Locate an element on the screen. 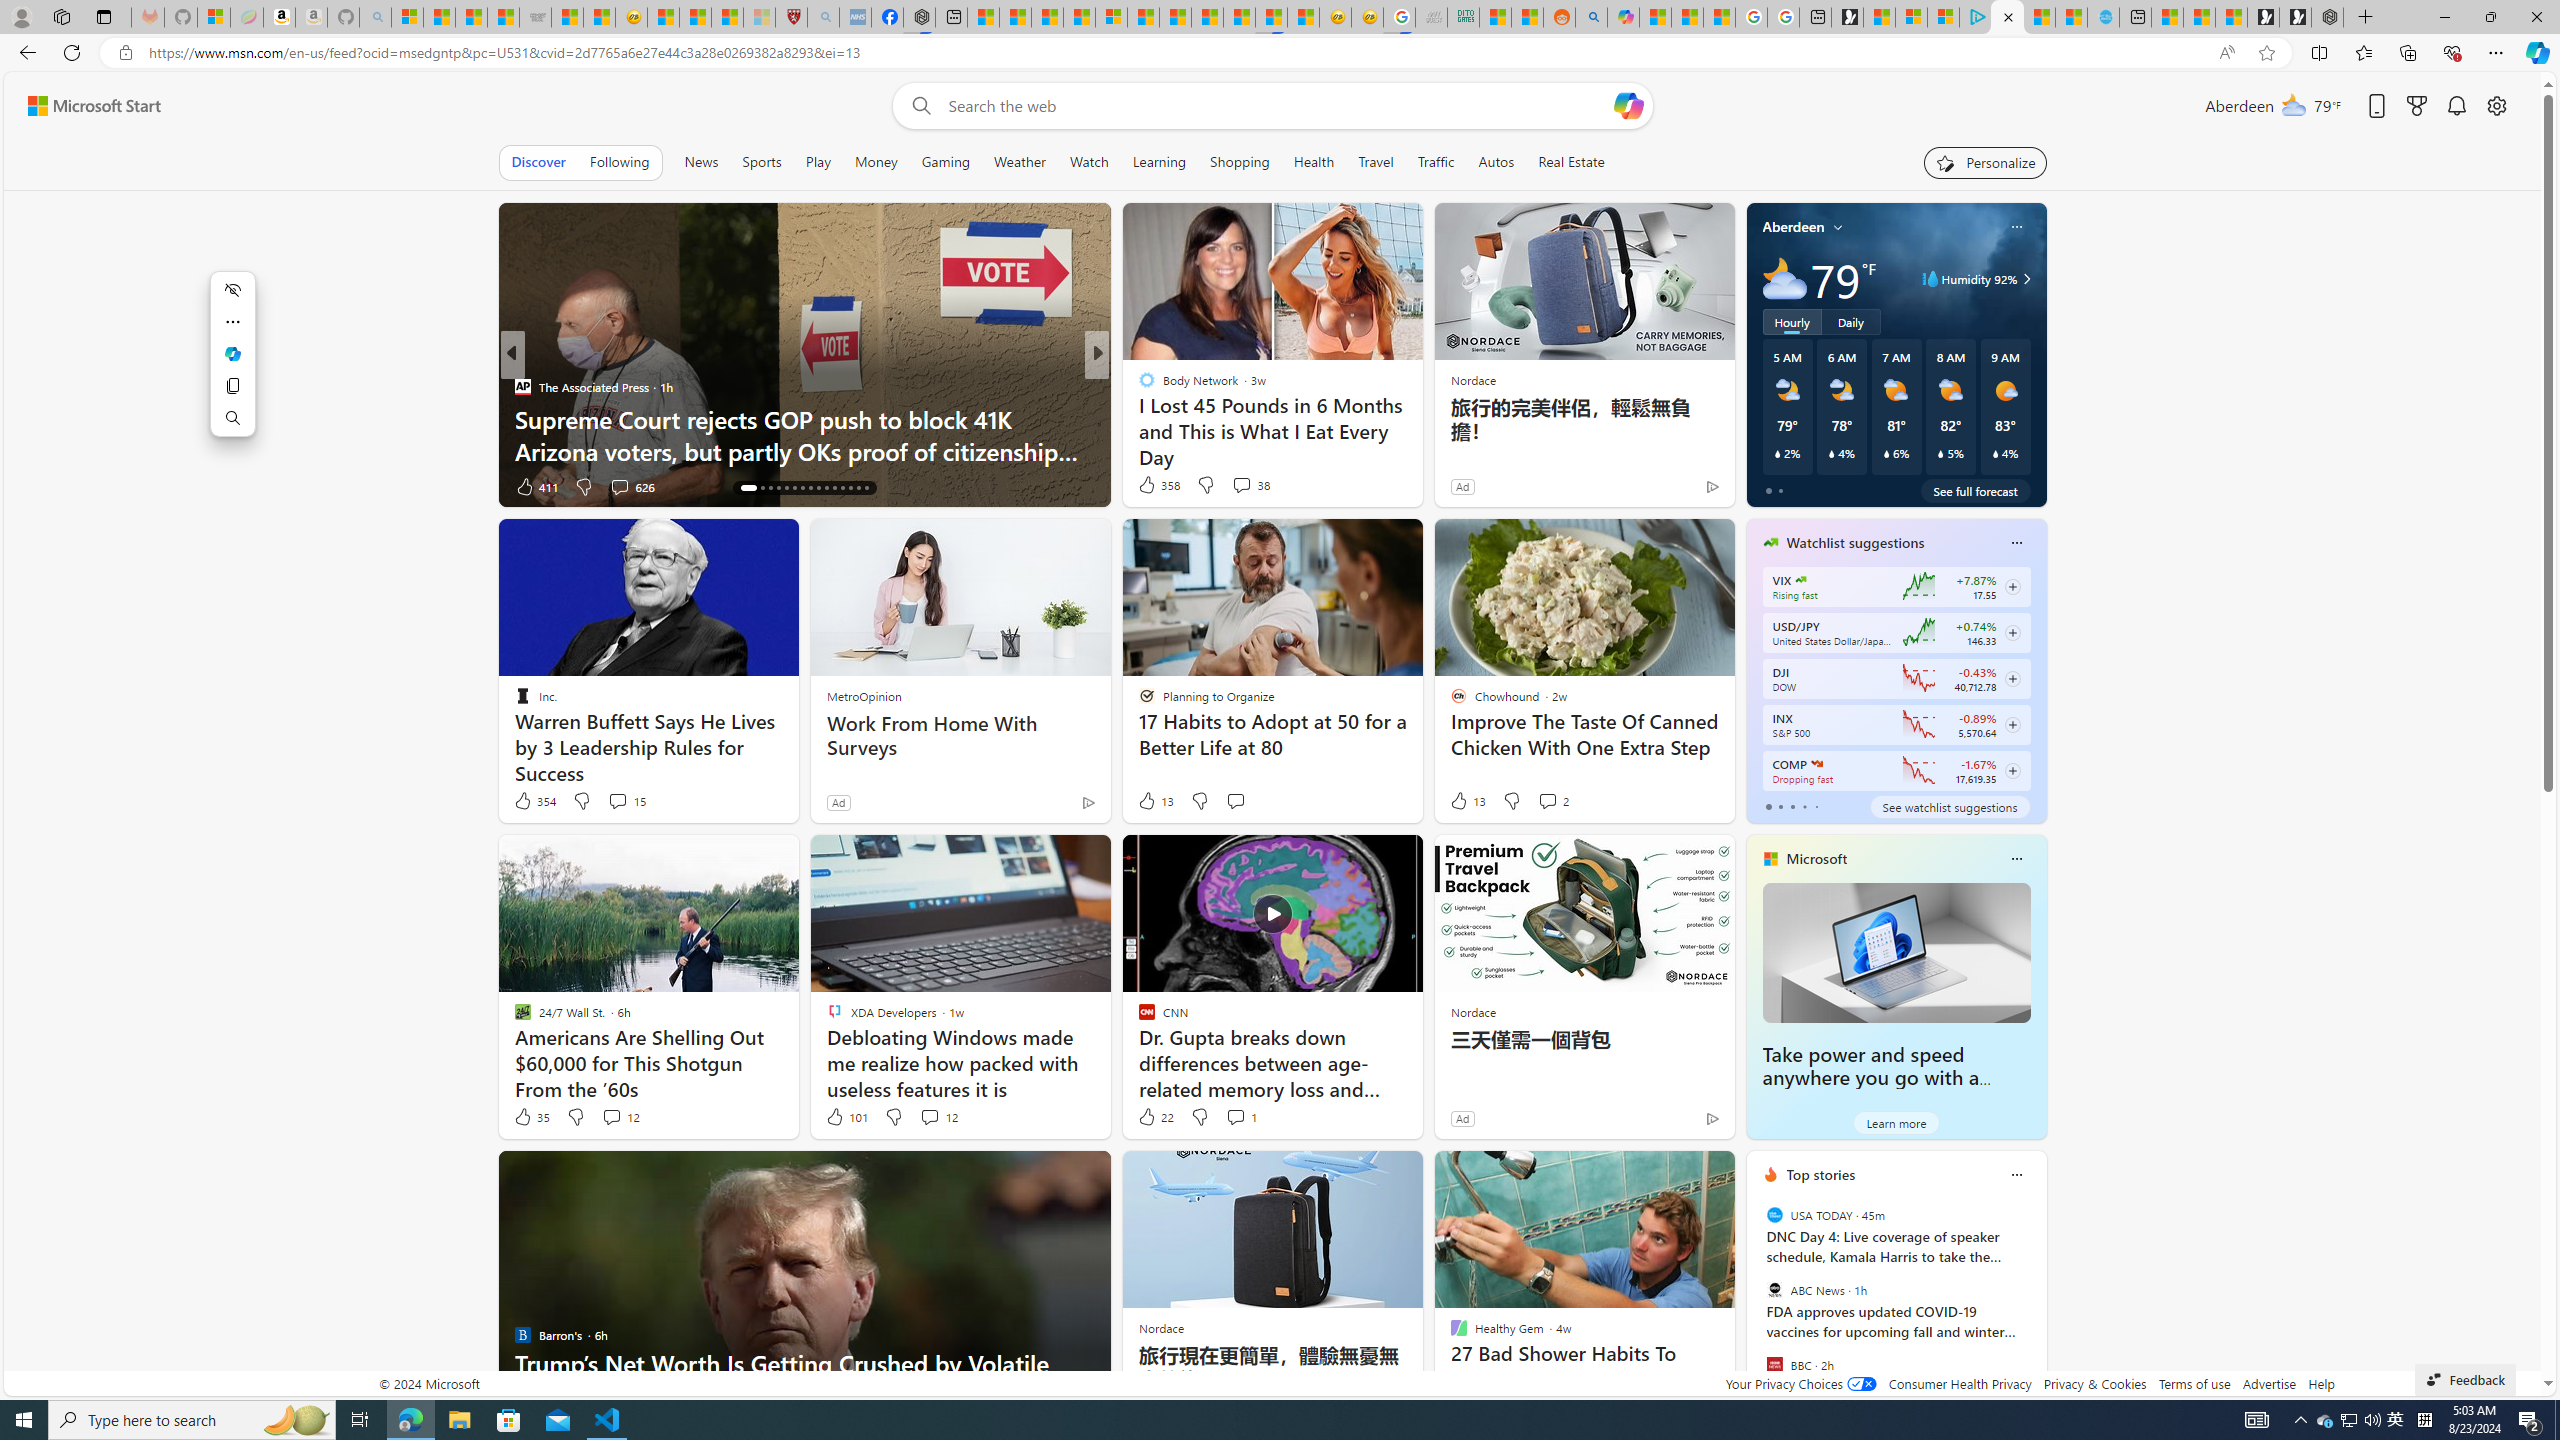 This screenshot has width=2560, height=1440. Microsoft Copilot in Bing is located at coordinates (1624, 17).